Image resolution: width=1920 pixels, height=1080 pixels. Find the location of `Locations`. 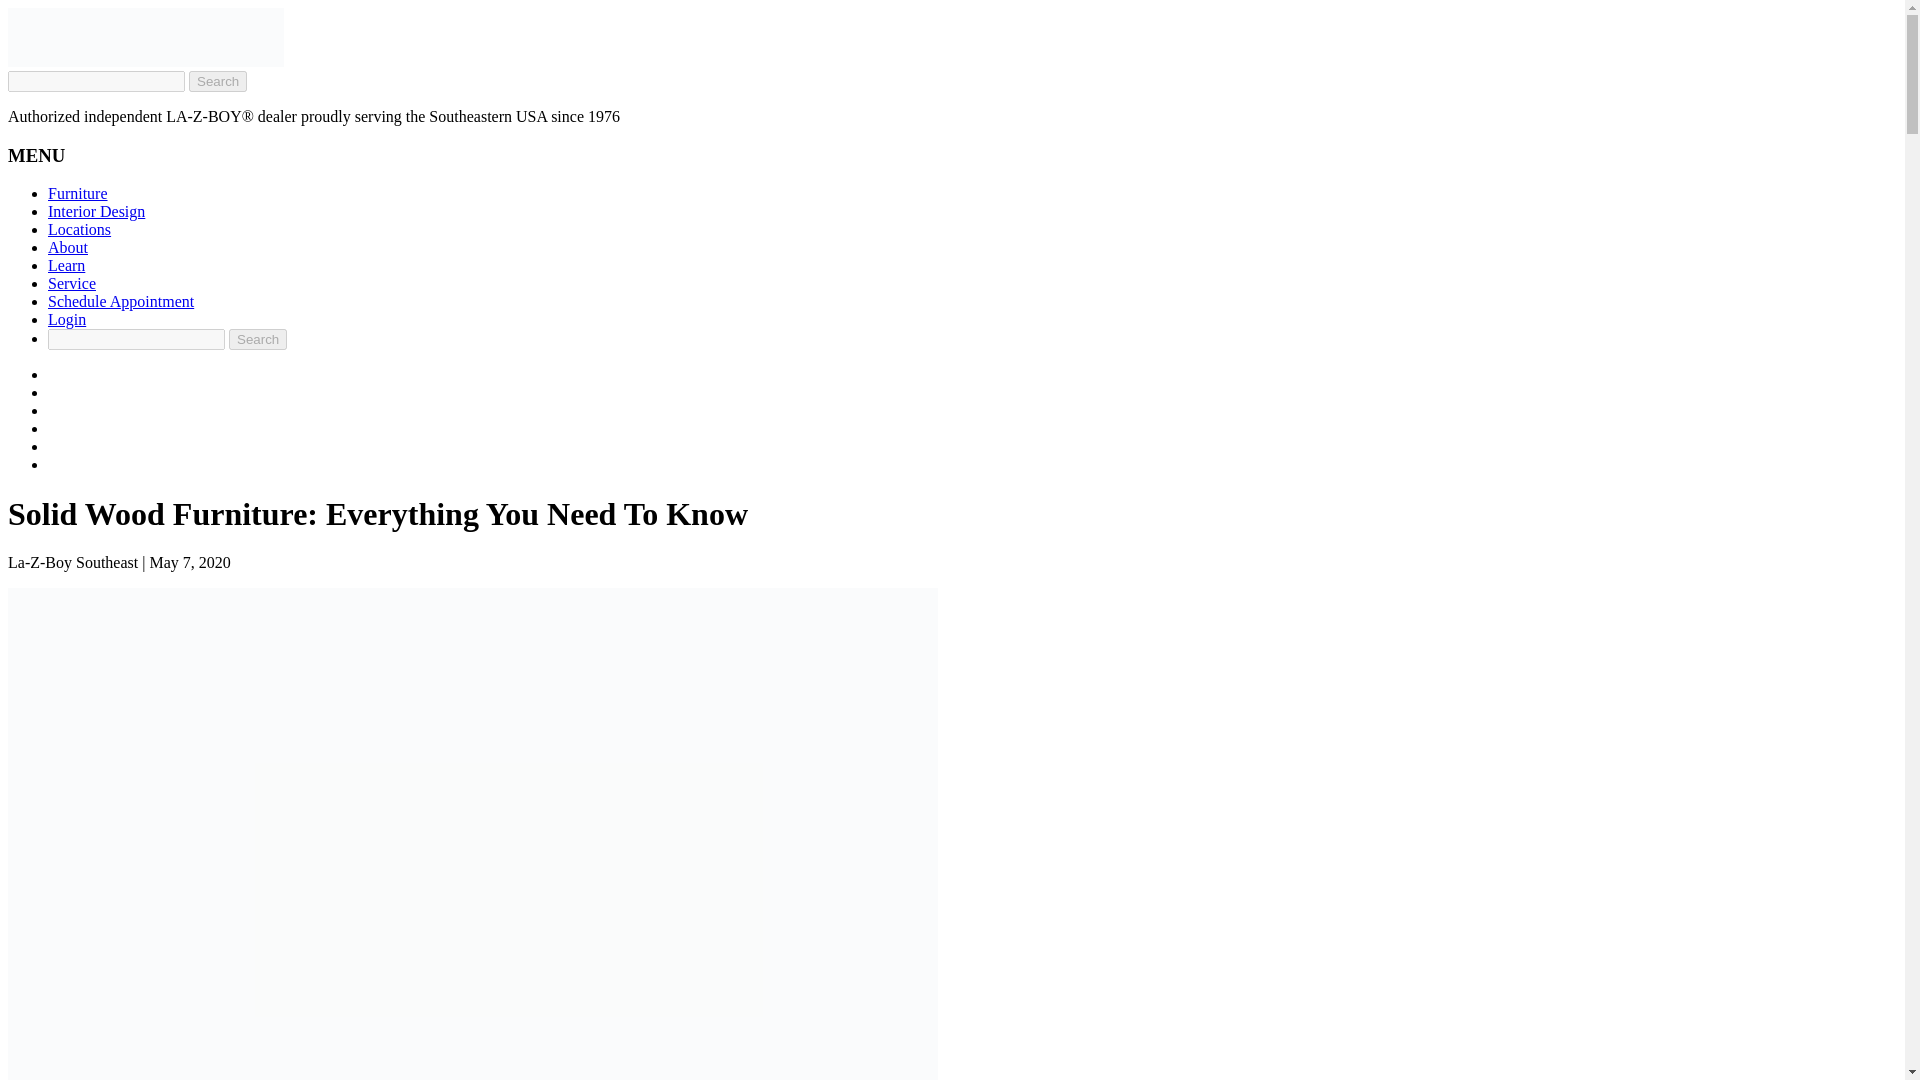

Locations is located at coordinates (80, 229).